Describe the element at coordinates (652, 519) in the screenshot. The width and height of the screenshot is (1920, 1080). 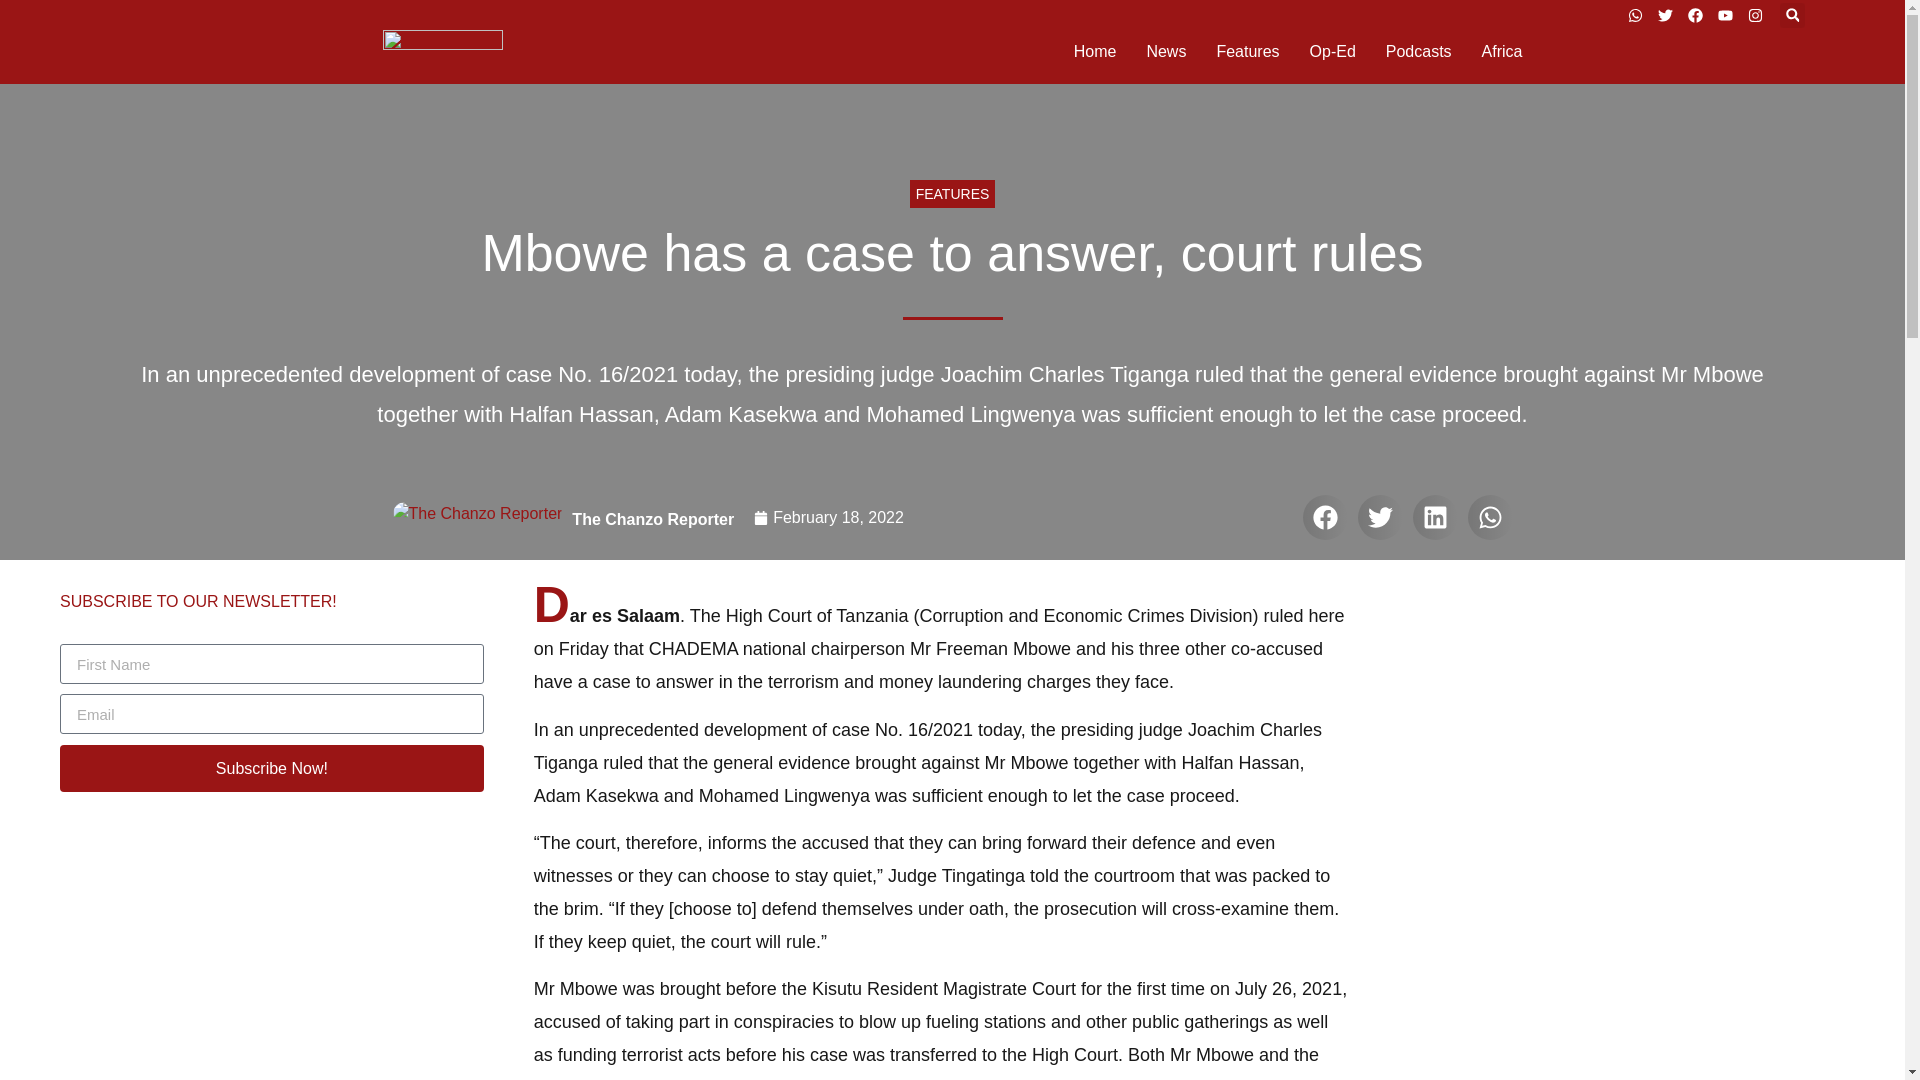
I see `The Chanzo Reporter` at that location.